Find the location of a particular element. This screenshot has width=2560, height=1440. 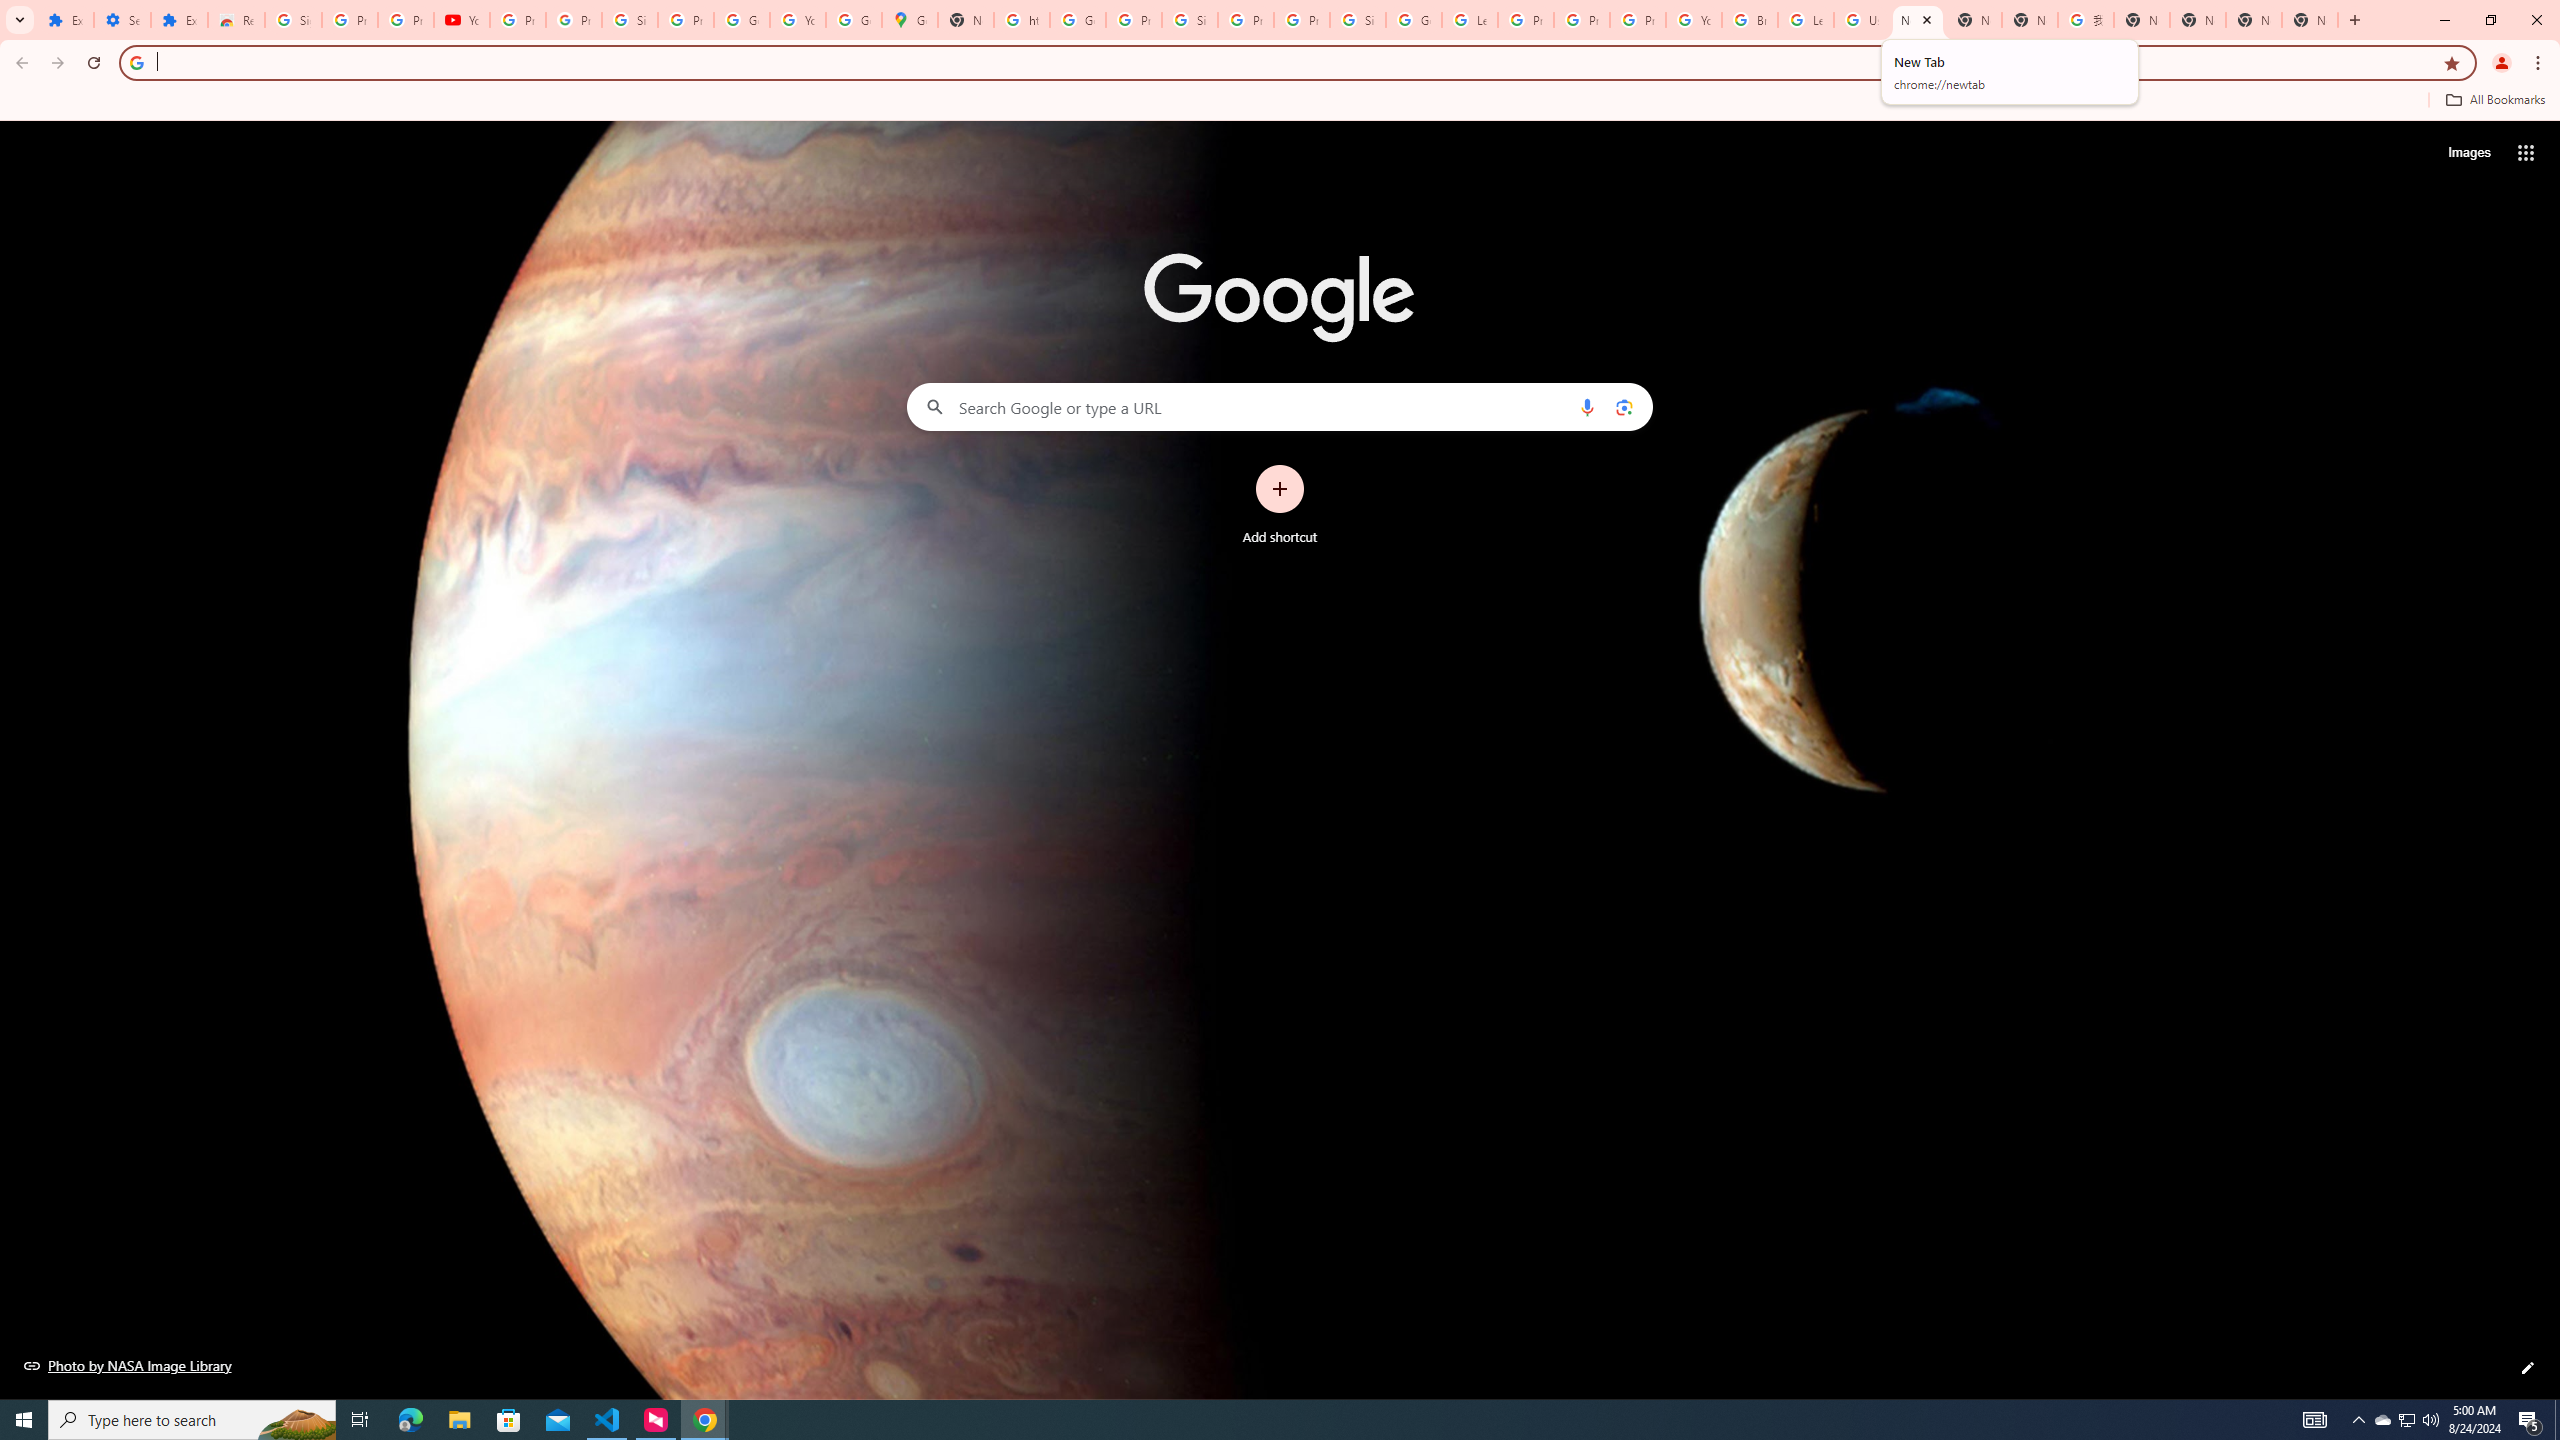

Search Google or type a URL is located at coordinates (1280, 406).